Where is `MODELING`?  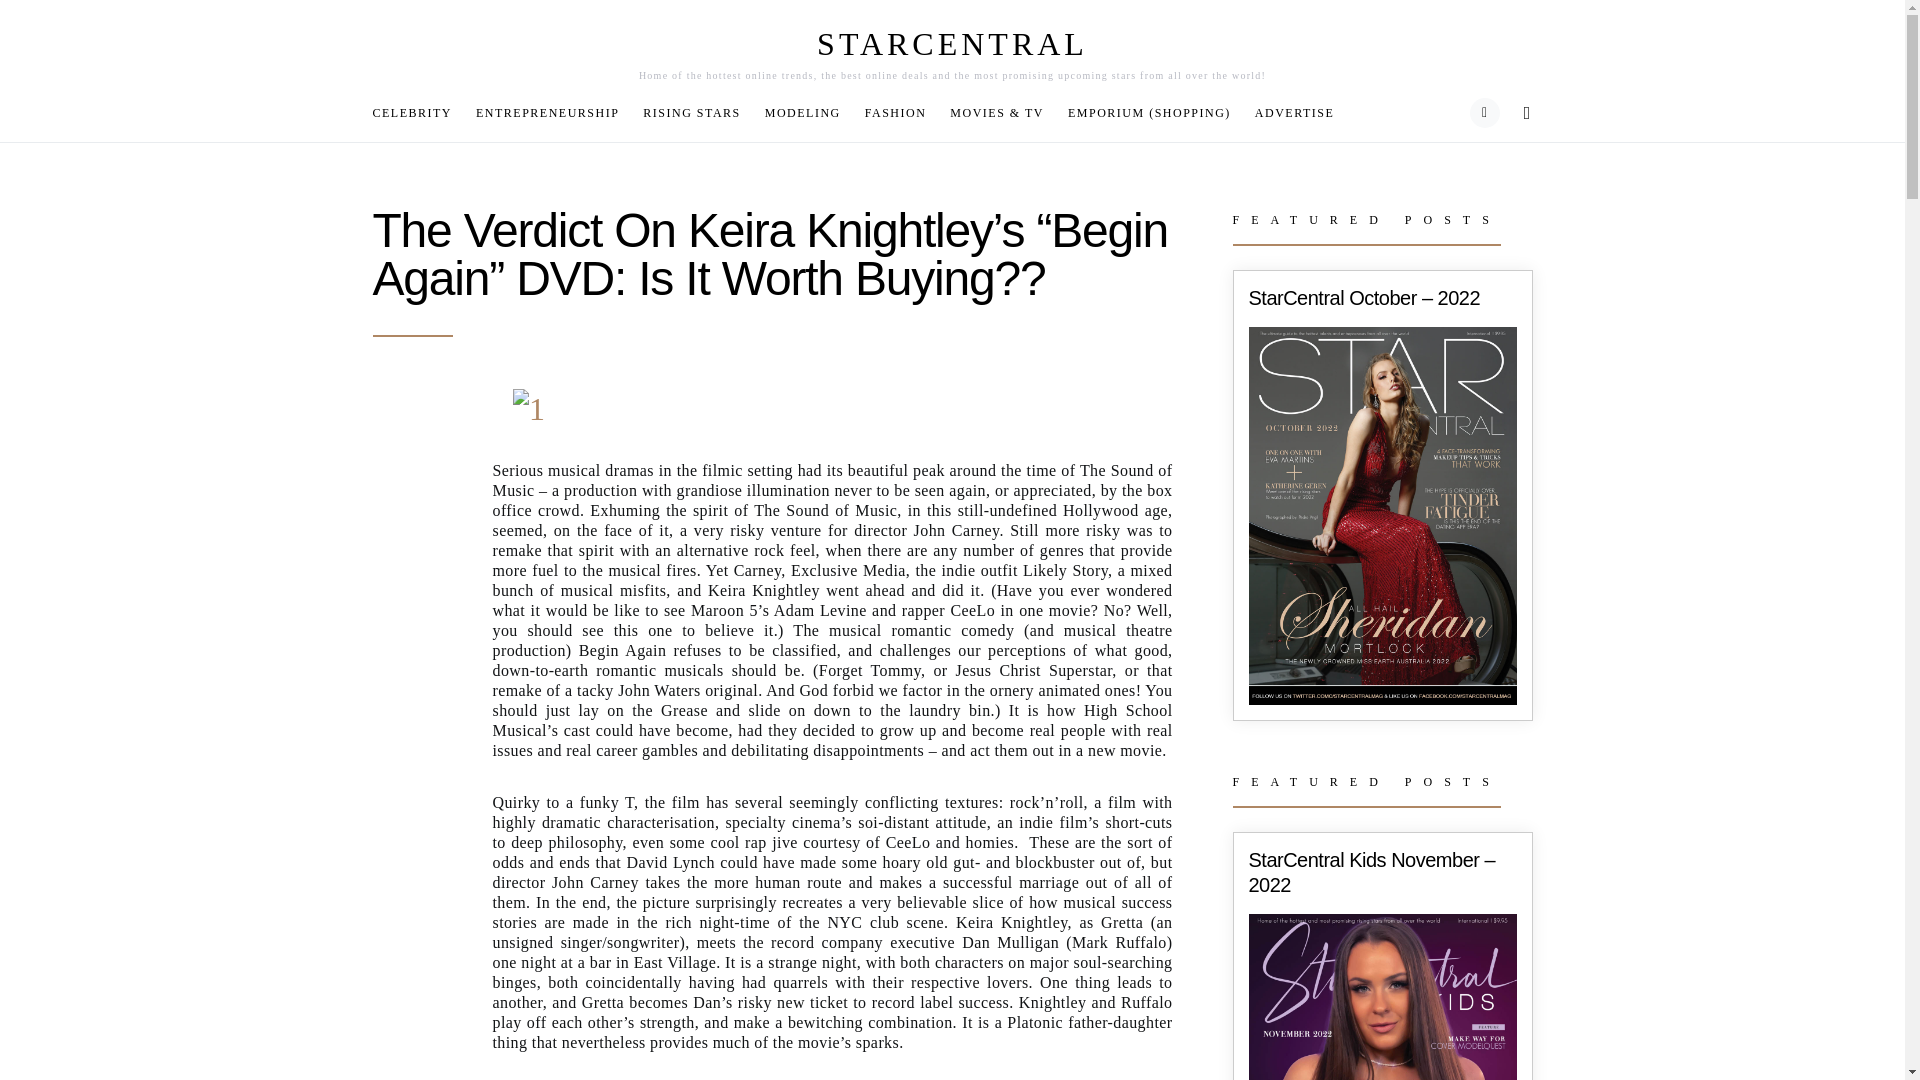
MODELING is located at coordinates (802, 112).